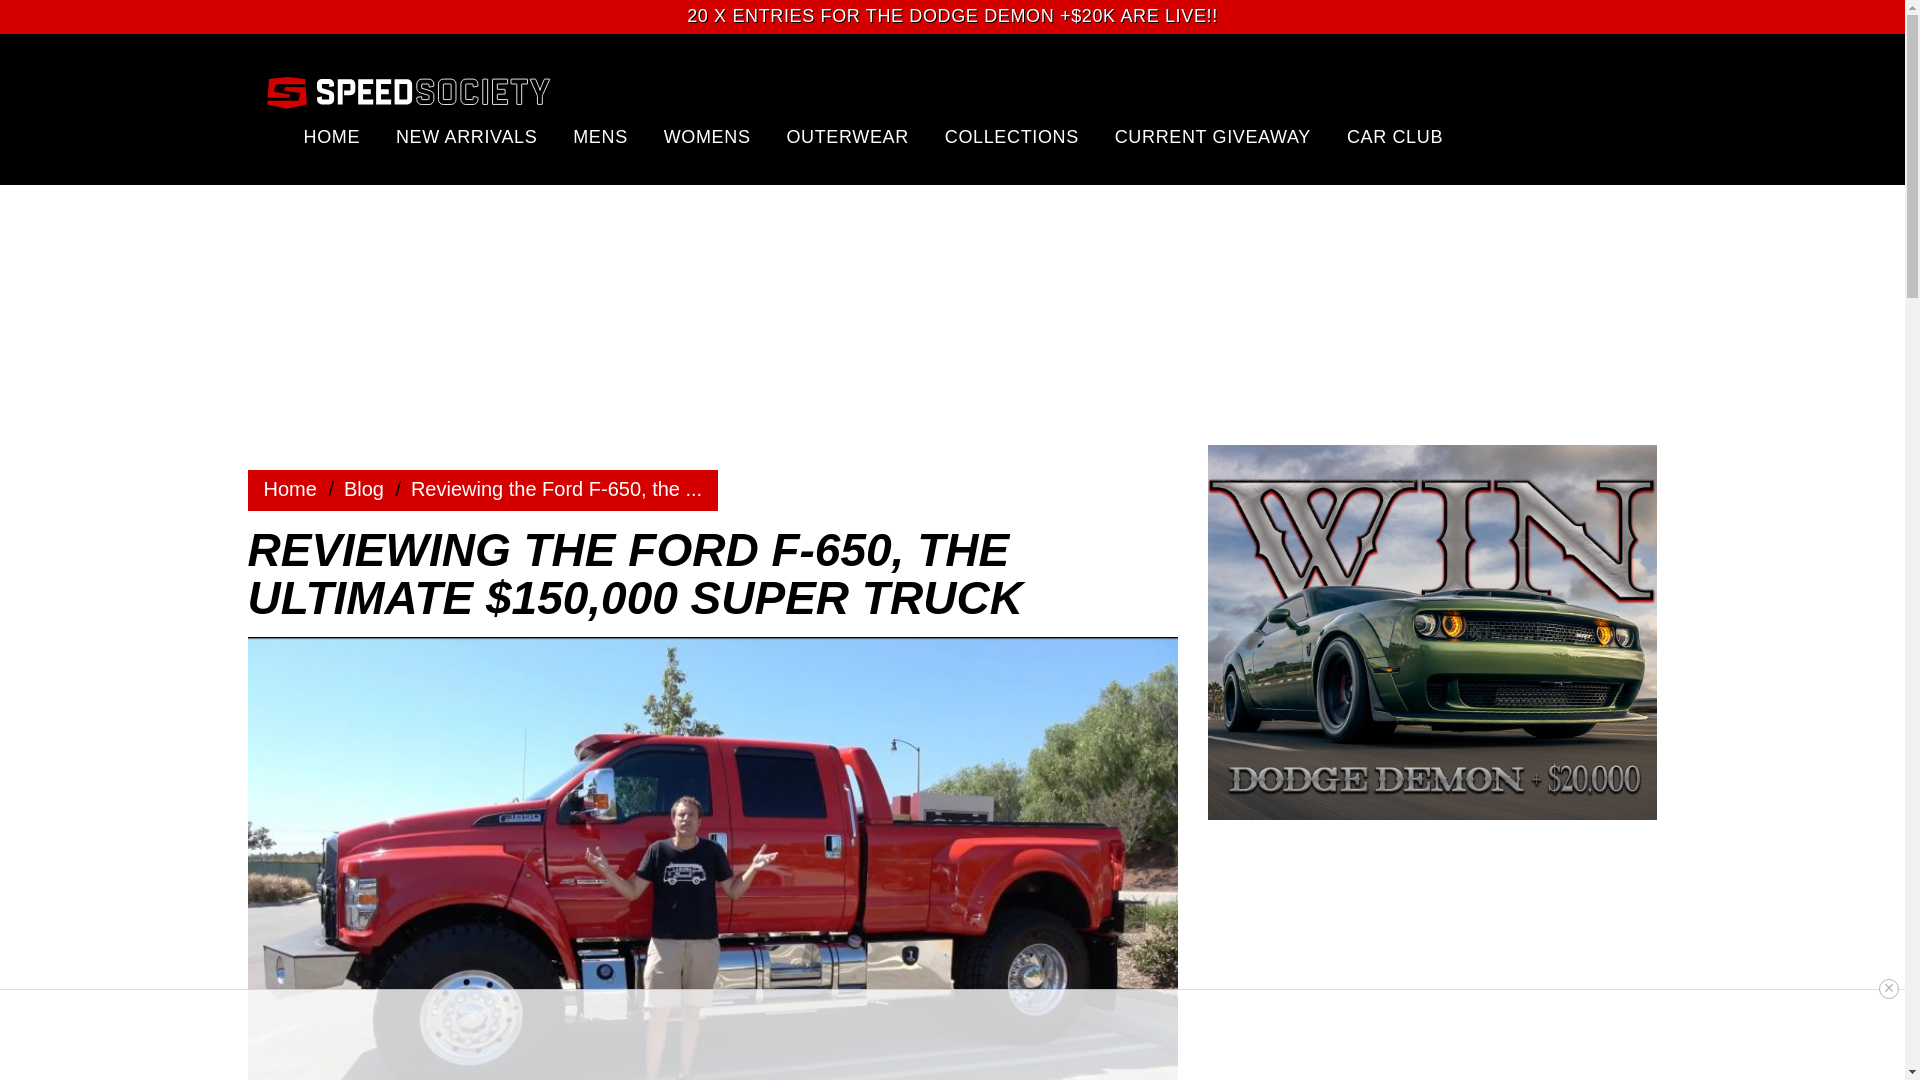 The height and width of the screenshot is (1080, 1920). Describe the element at coordinates (408, 91) in the screenshot. I see `speed society logo` at that location.